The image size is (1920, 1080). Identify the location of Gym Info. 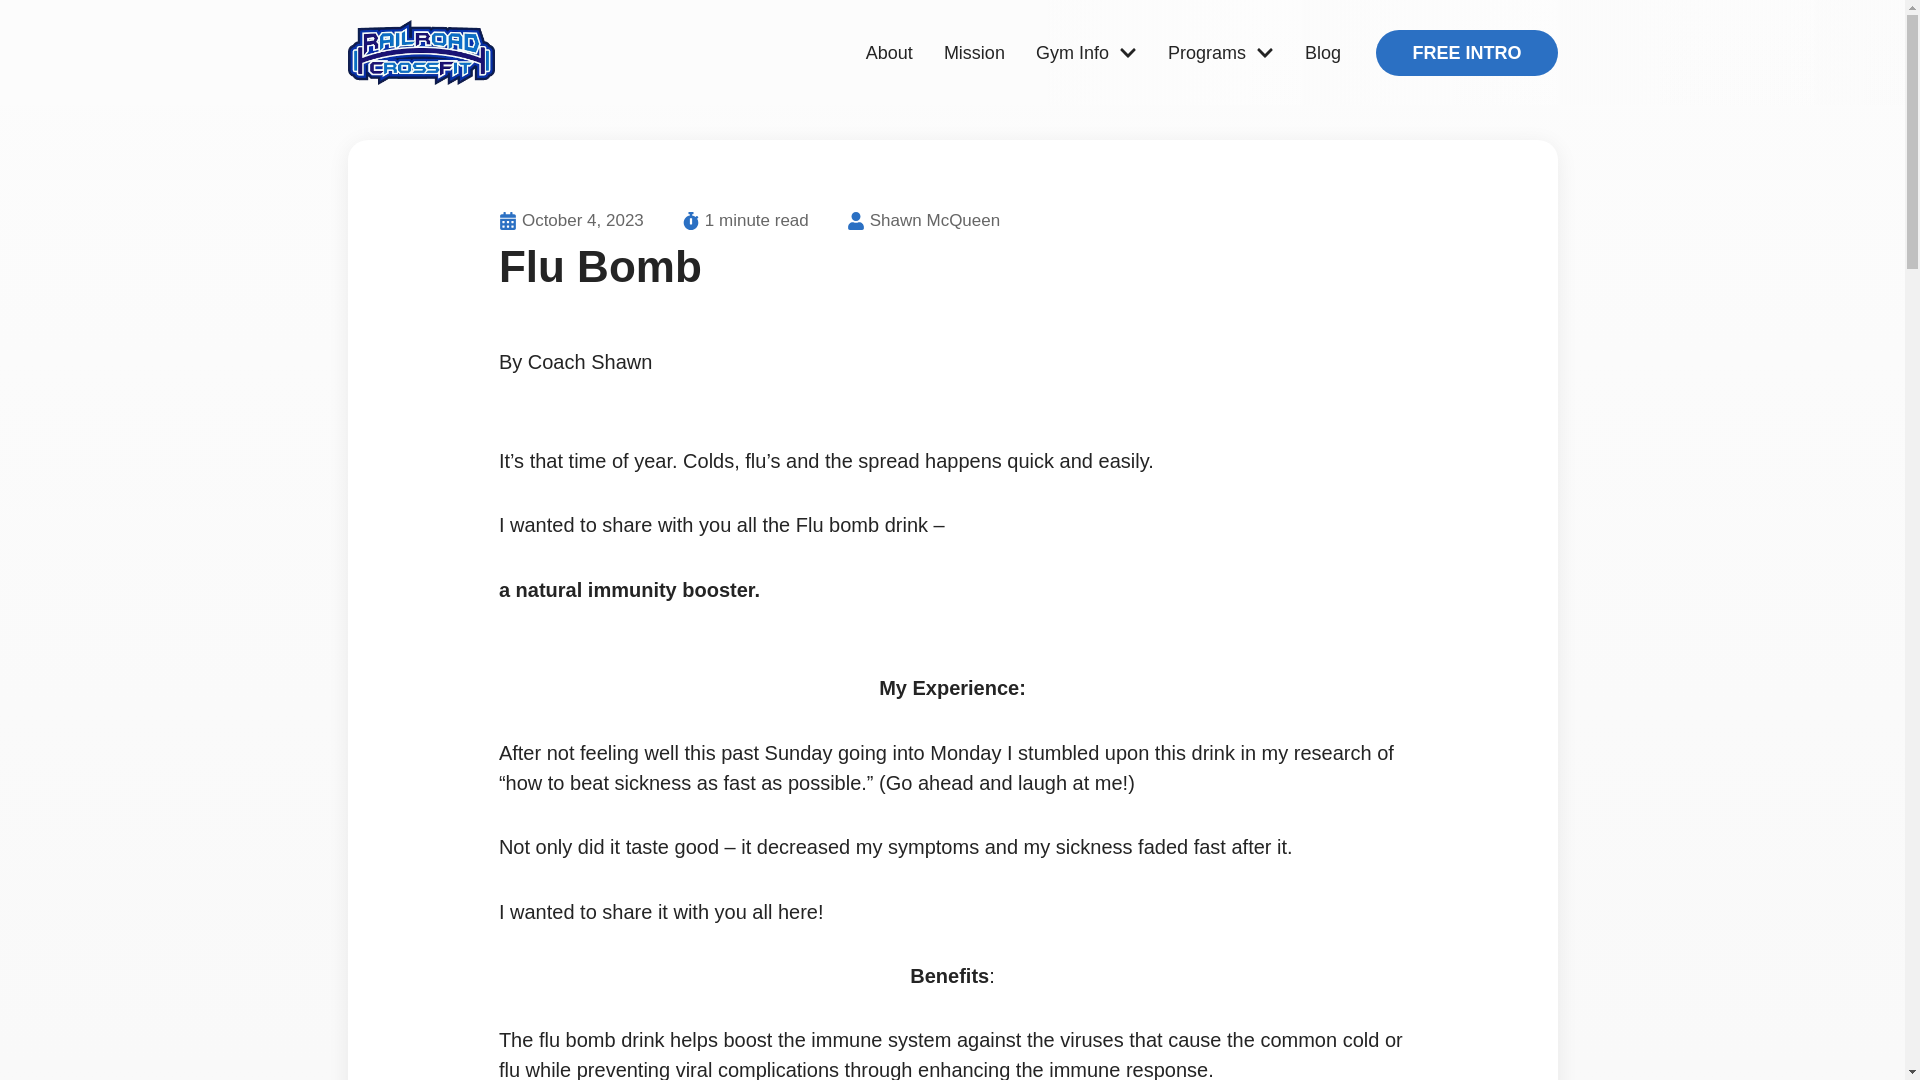
(1086, 52).